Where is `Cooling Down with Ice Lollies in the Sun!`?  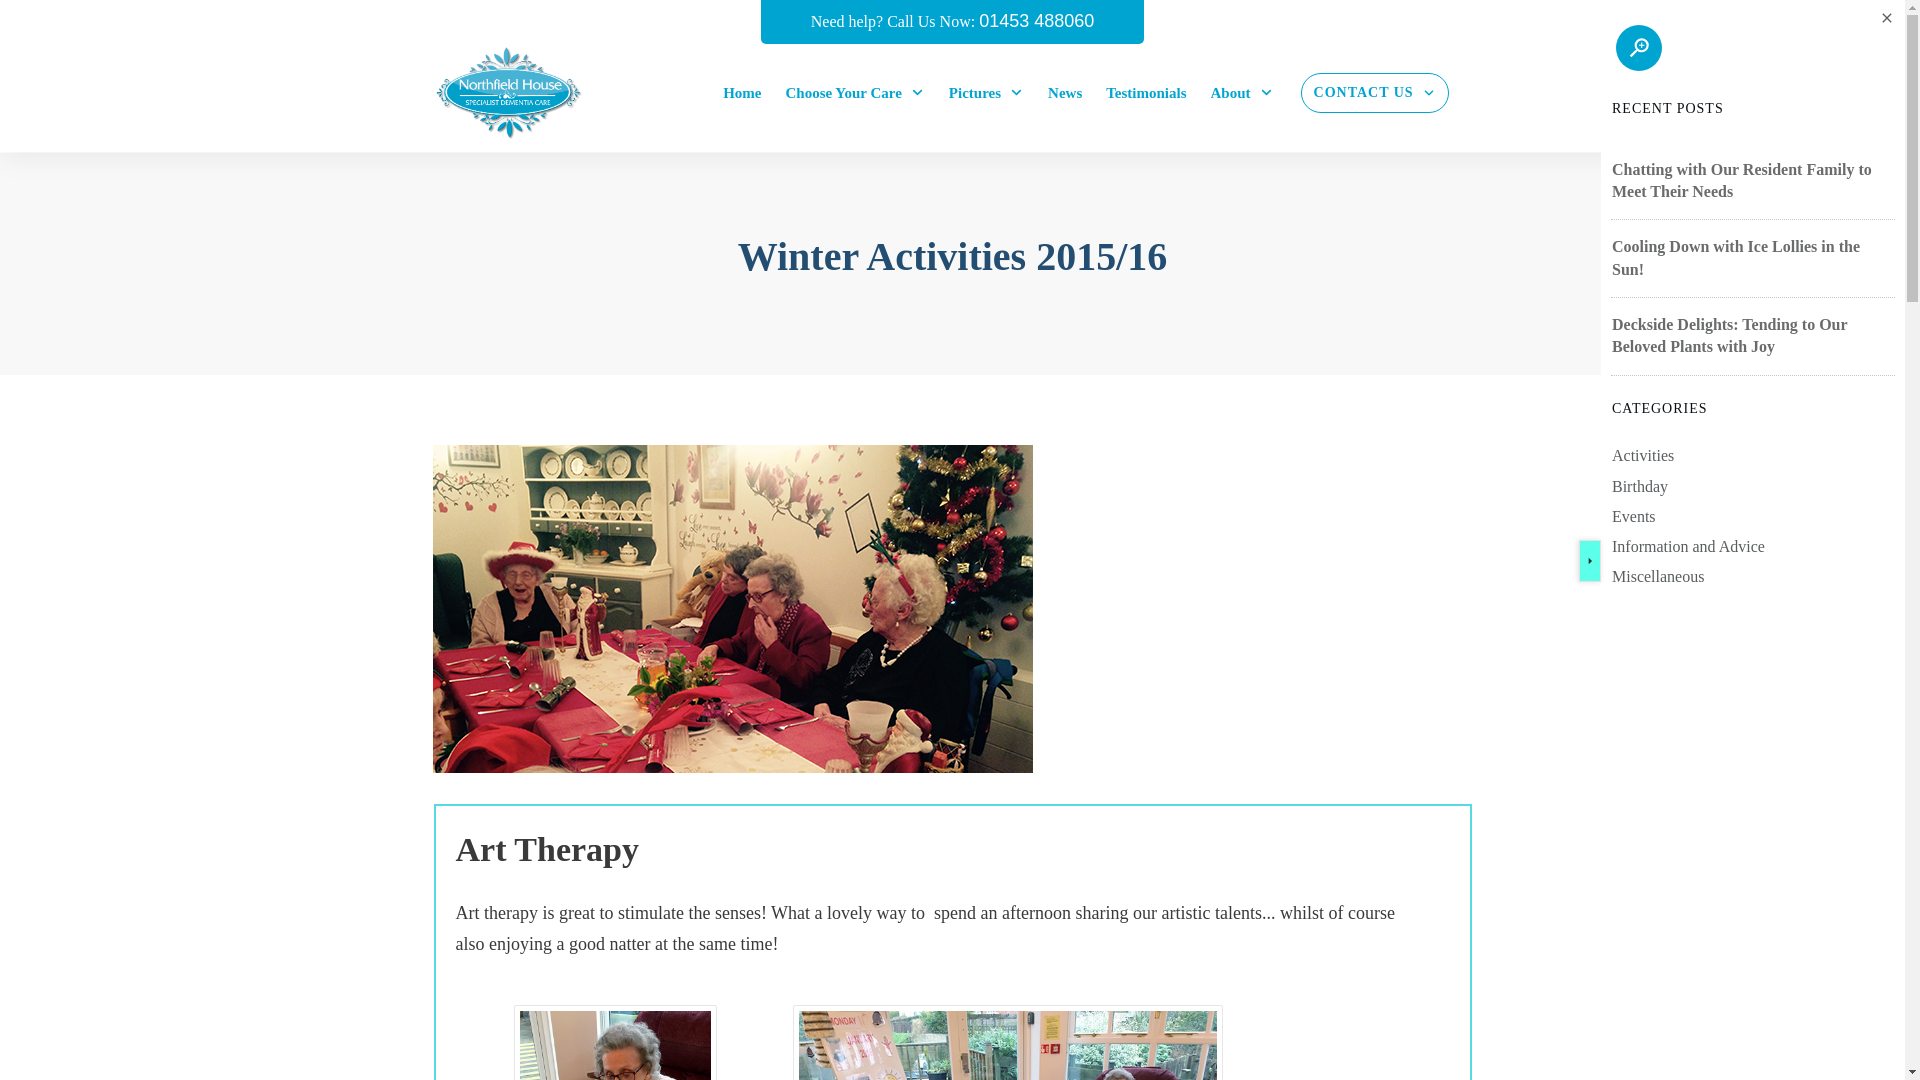
Cooling Down with Ice Lollies in the Sun! is located at coordinates (1736, 256).